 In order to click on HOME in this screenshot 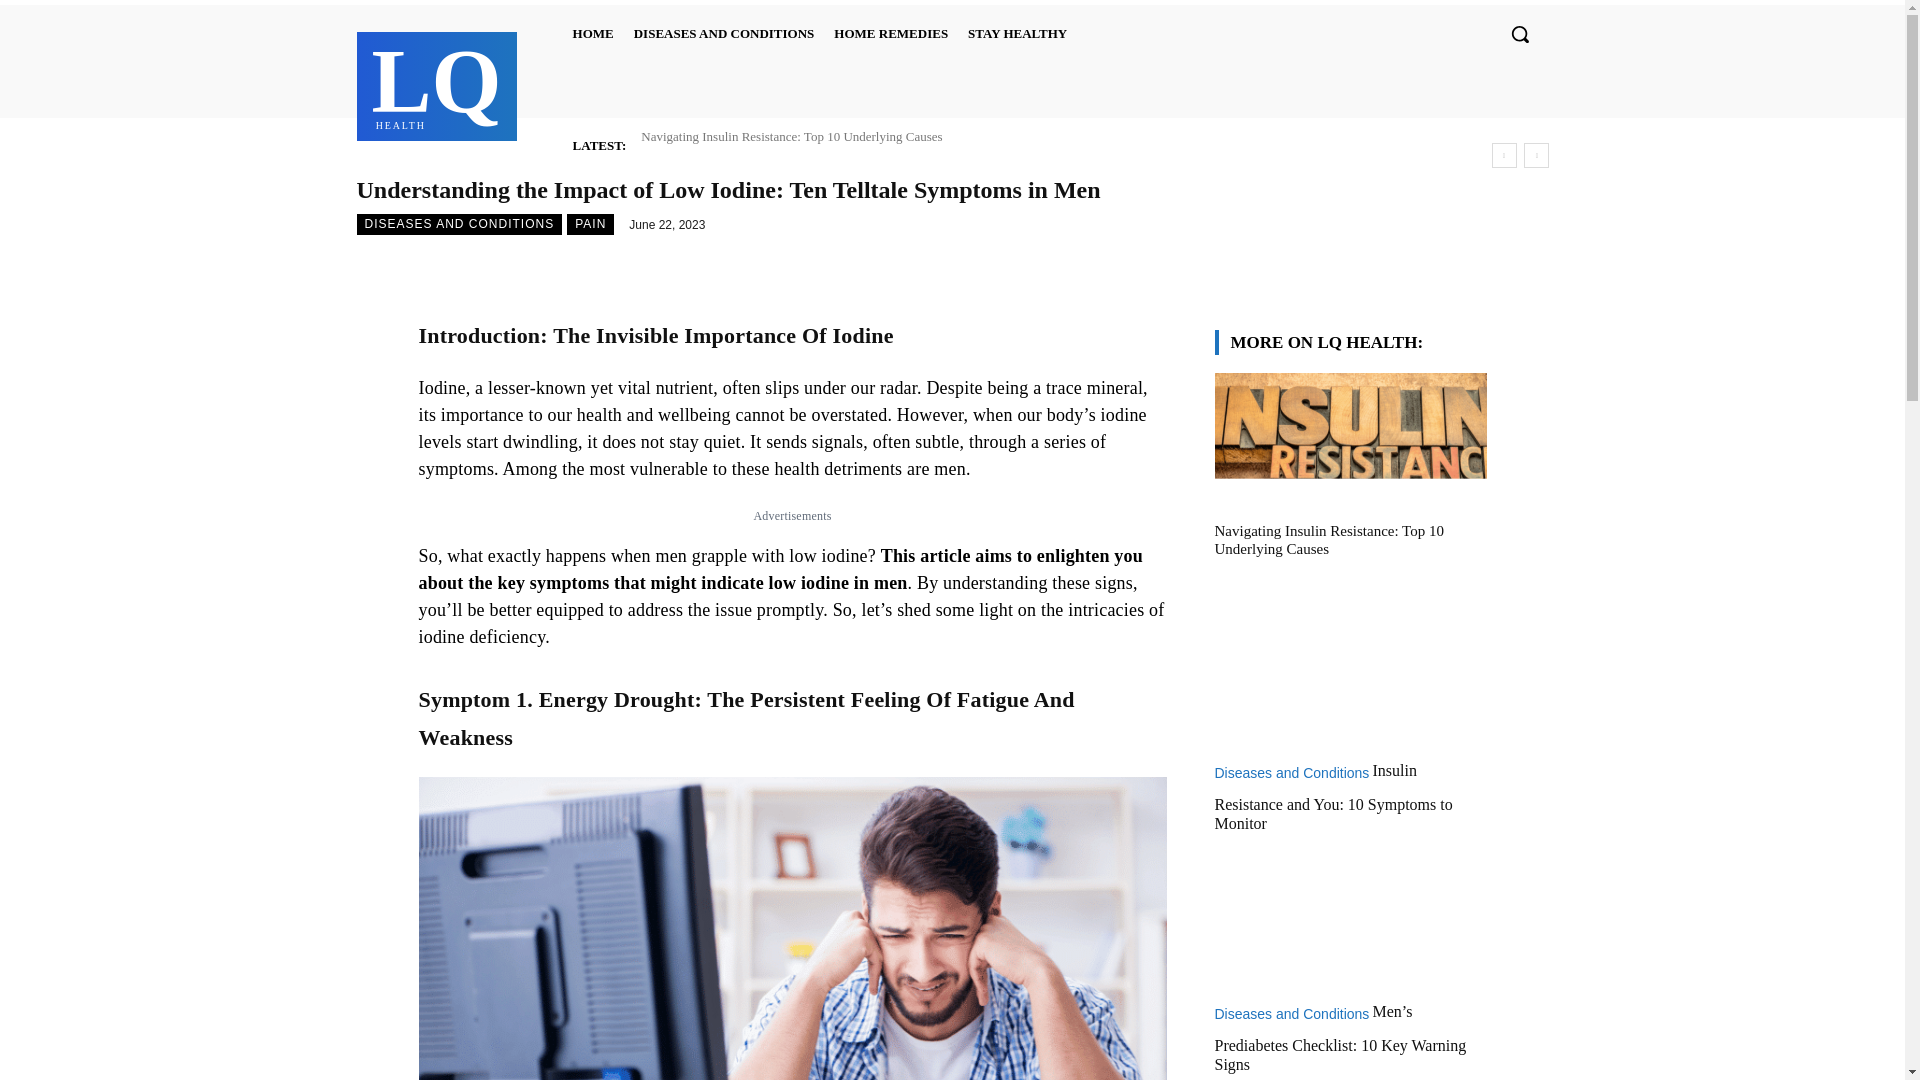, I will do `click(724, 34)`.